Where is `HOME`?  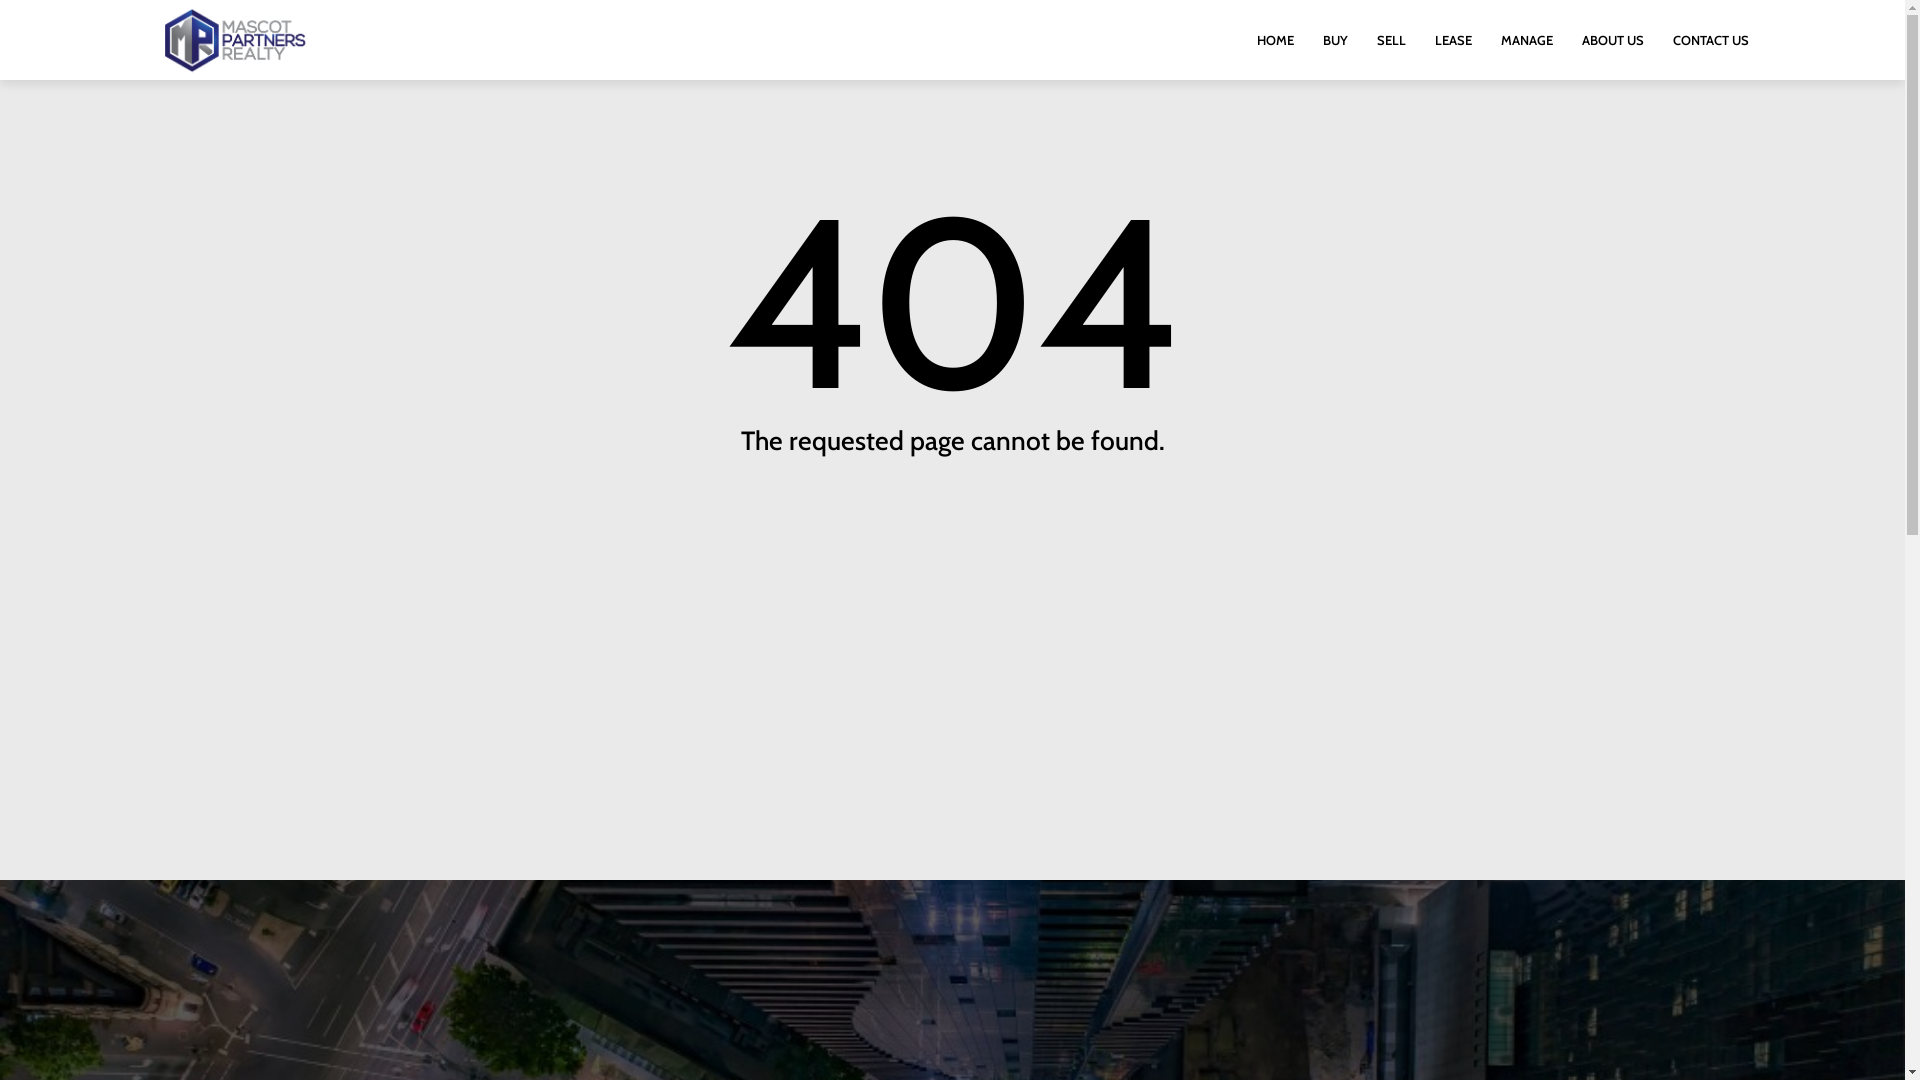
HOME is located at coordinates (1276, 40).